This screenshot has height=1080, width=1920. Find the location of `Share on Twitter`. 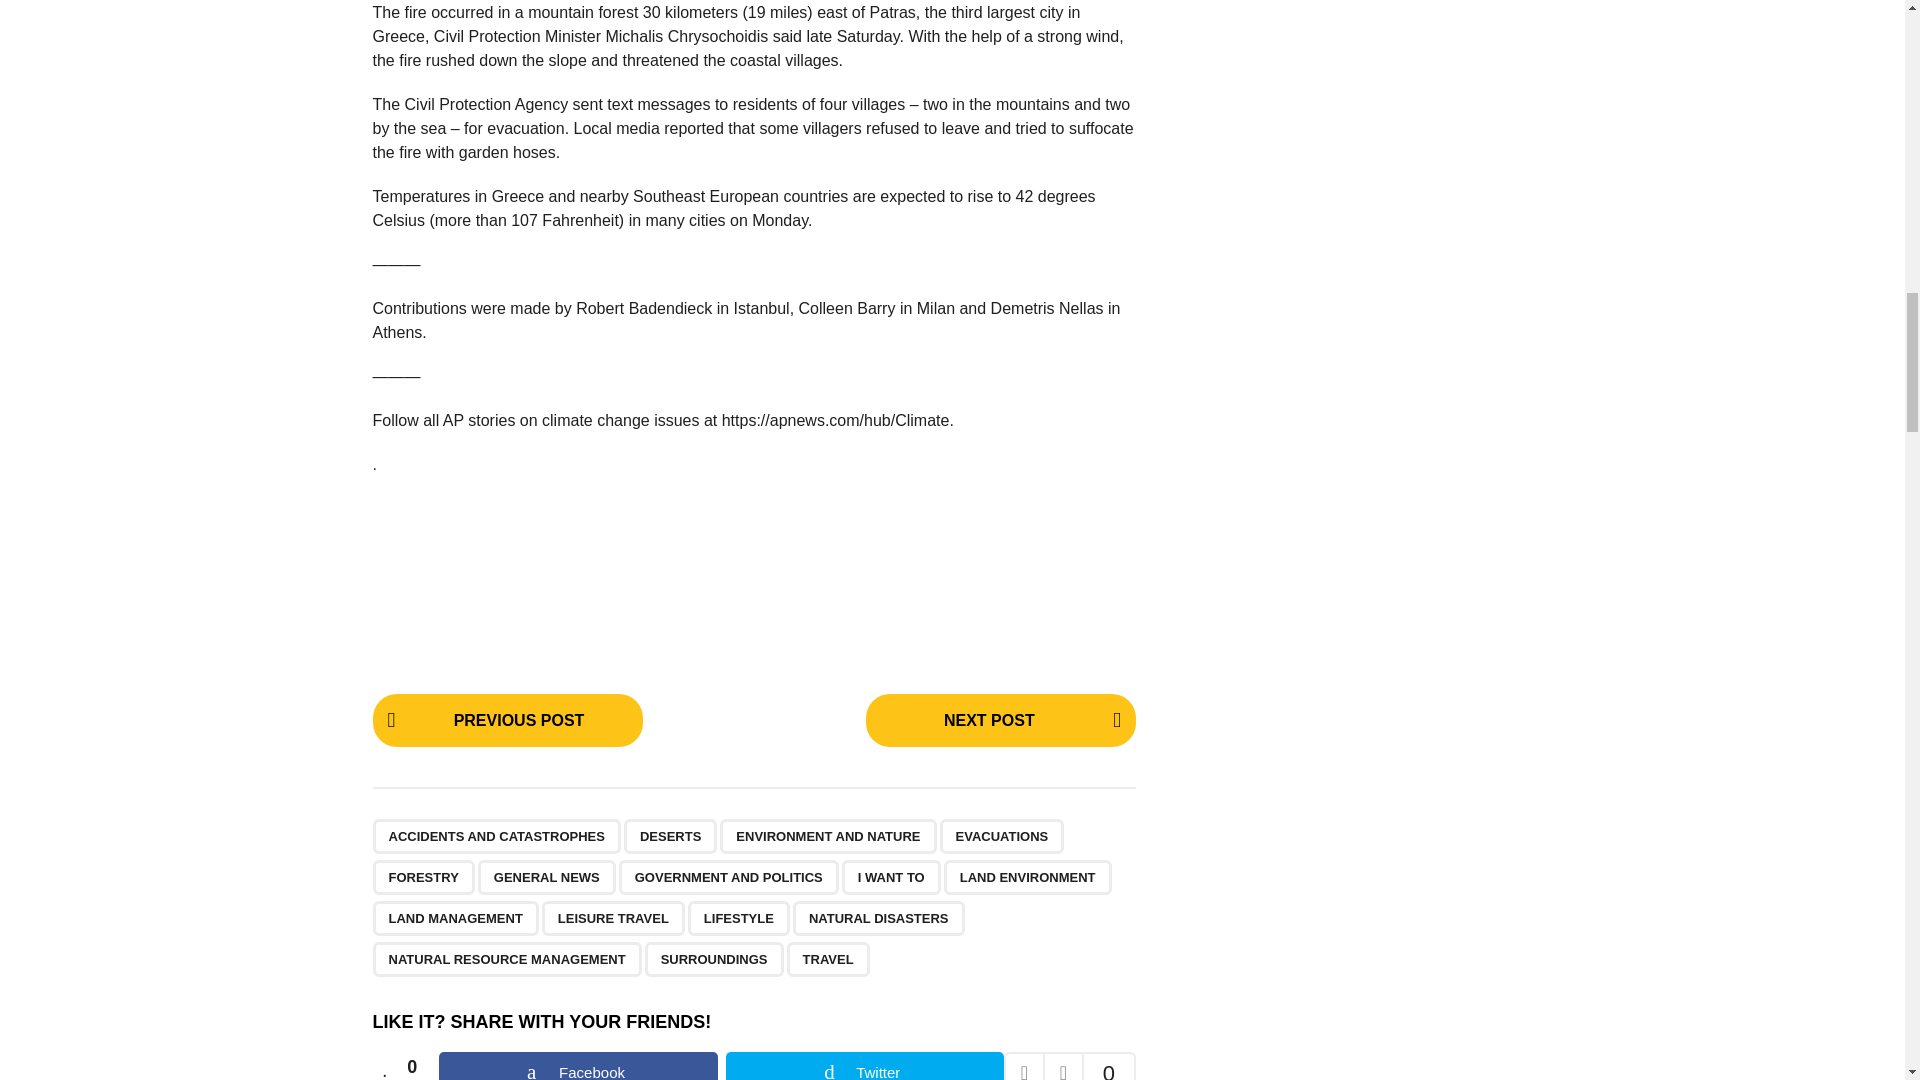

Share on Twitter is located at coordinates (864, 1066).